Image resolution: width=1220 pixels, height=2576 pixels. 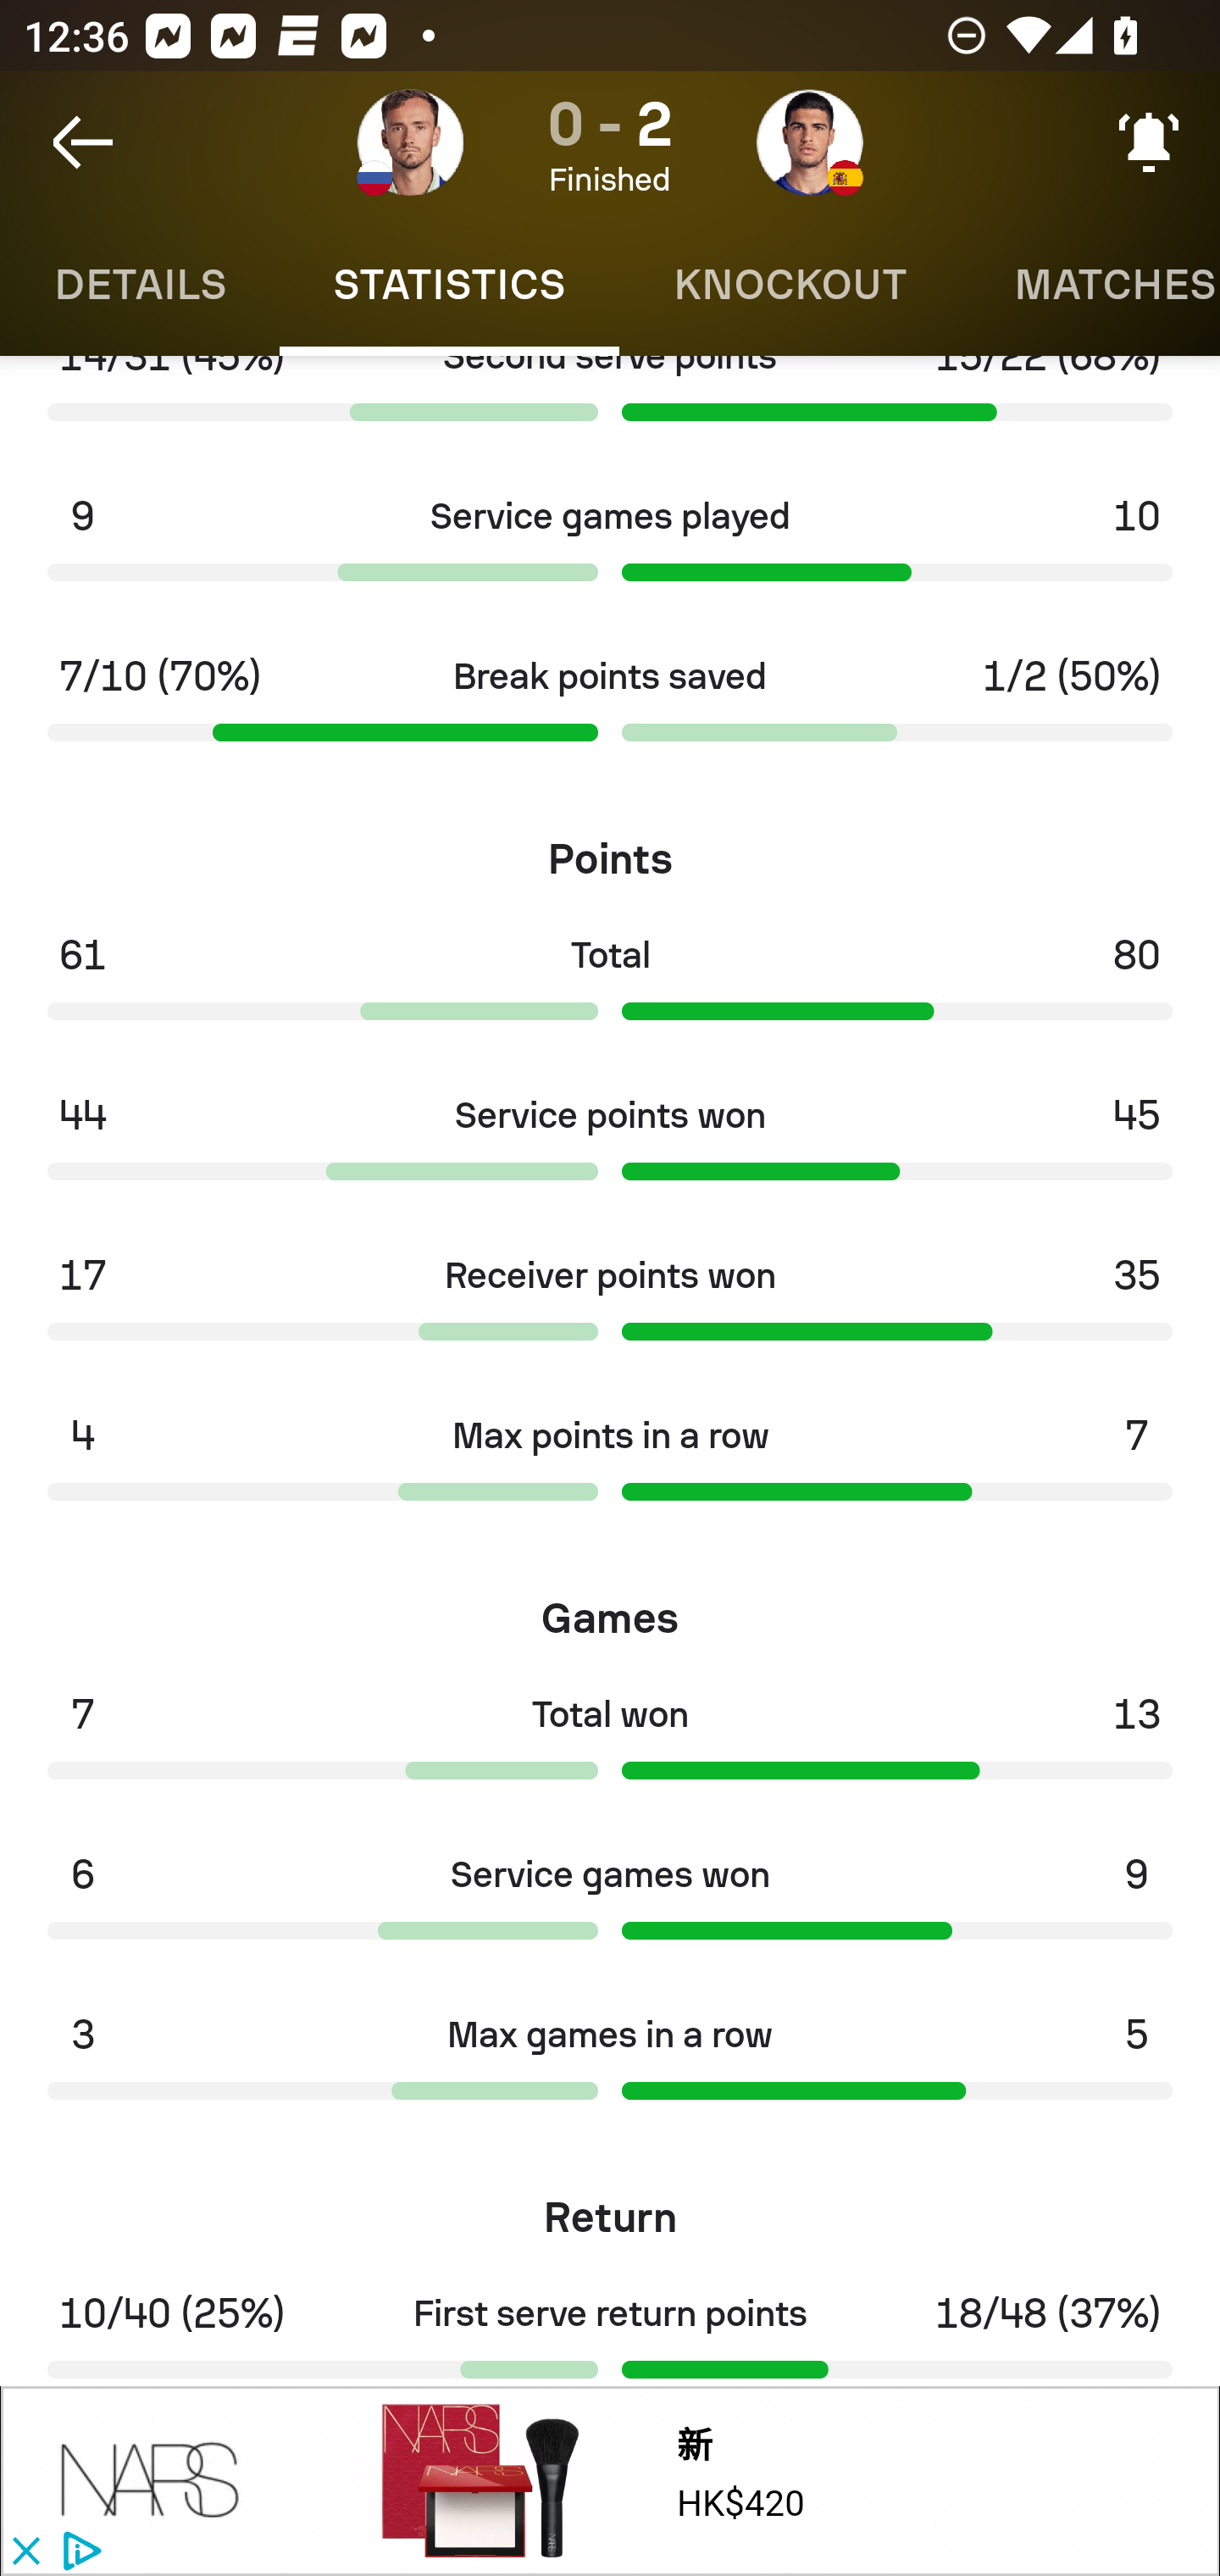 I want to click on Matches MATCHES, so click(x=1090, y=285).